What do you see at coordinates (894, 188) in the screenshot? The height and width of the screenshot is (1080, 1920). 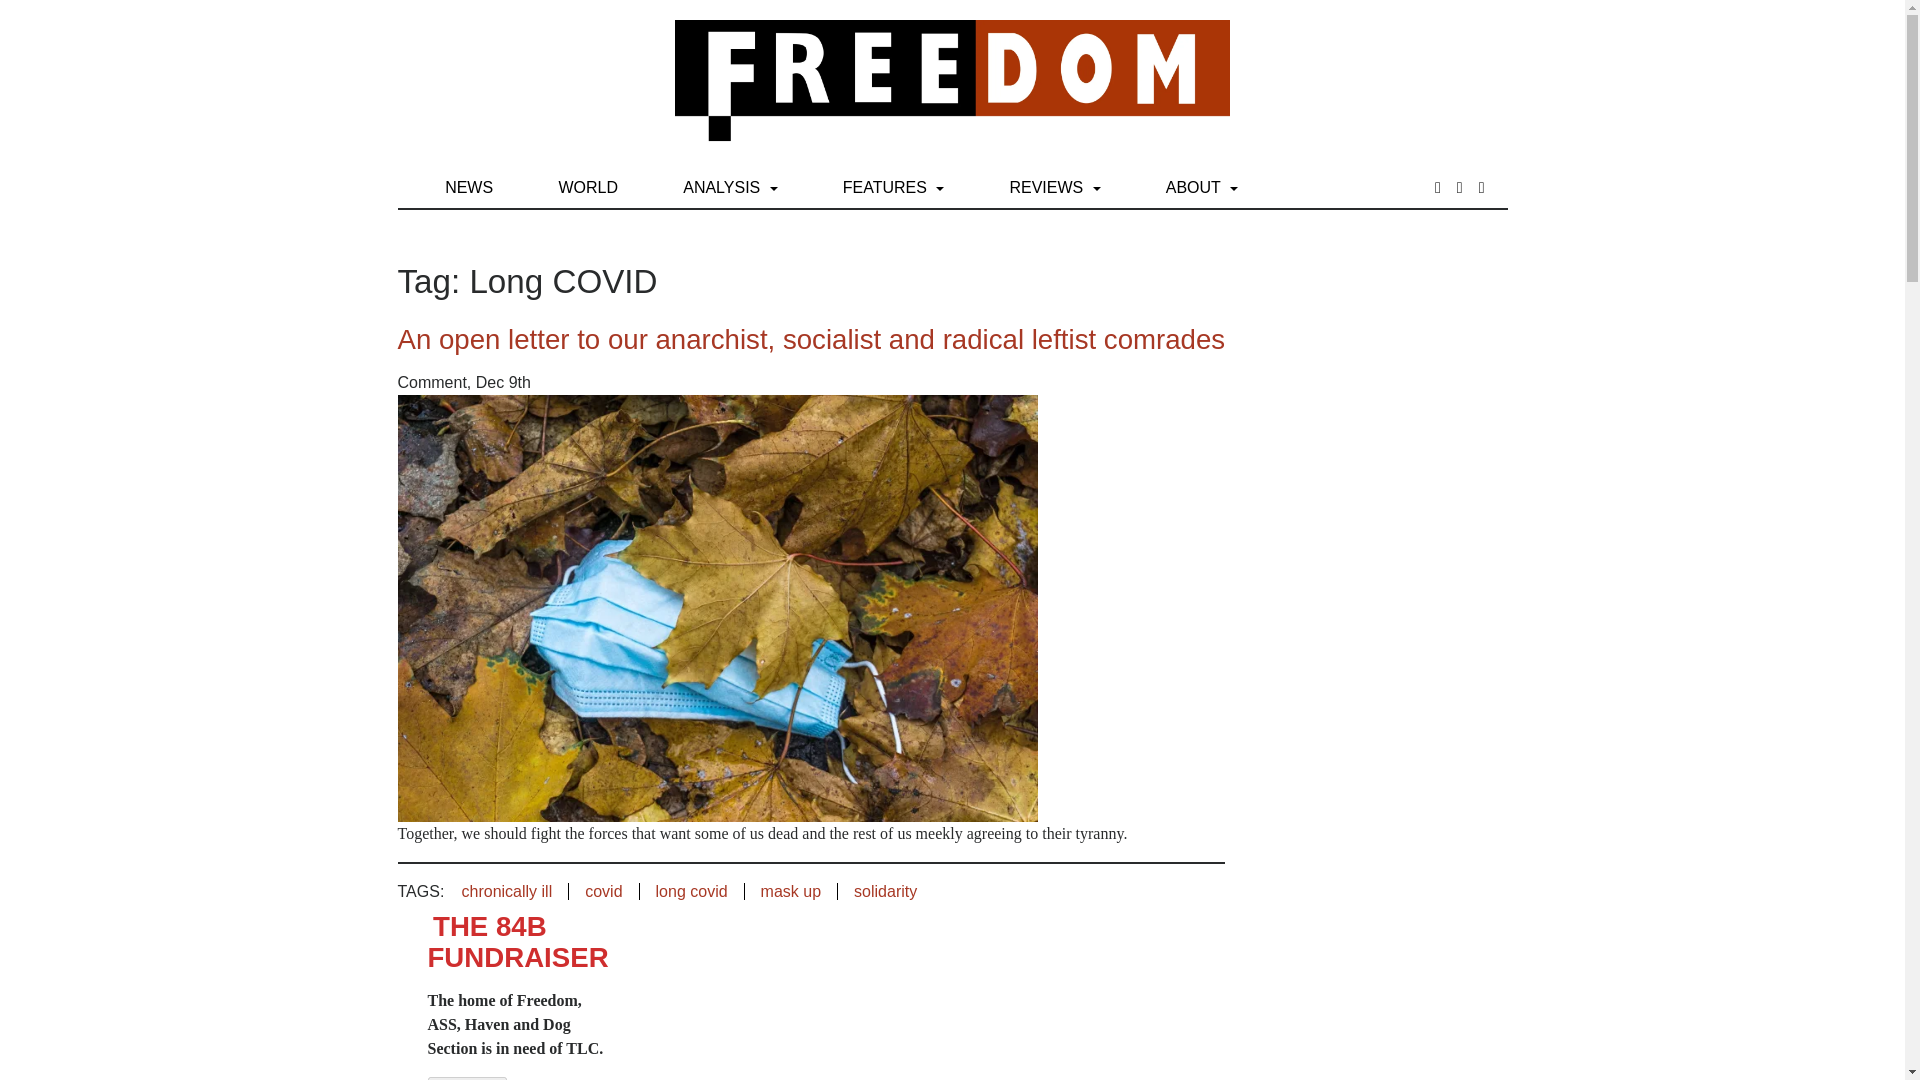 I see `FEATURES` at bounding box center [894, 188].